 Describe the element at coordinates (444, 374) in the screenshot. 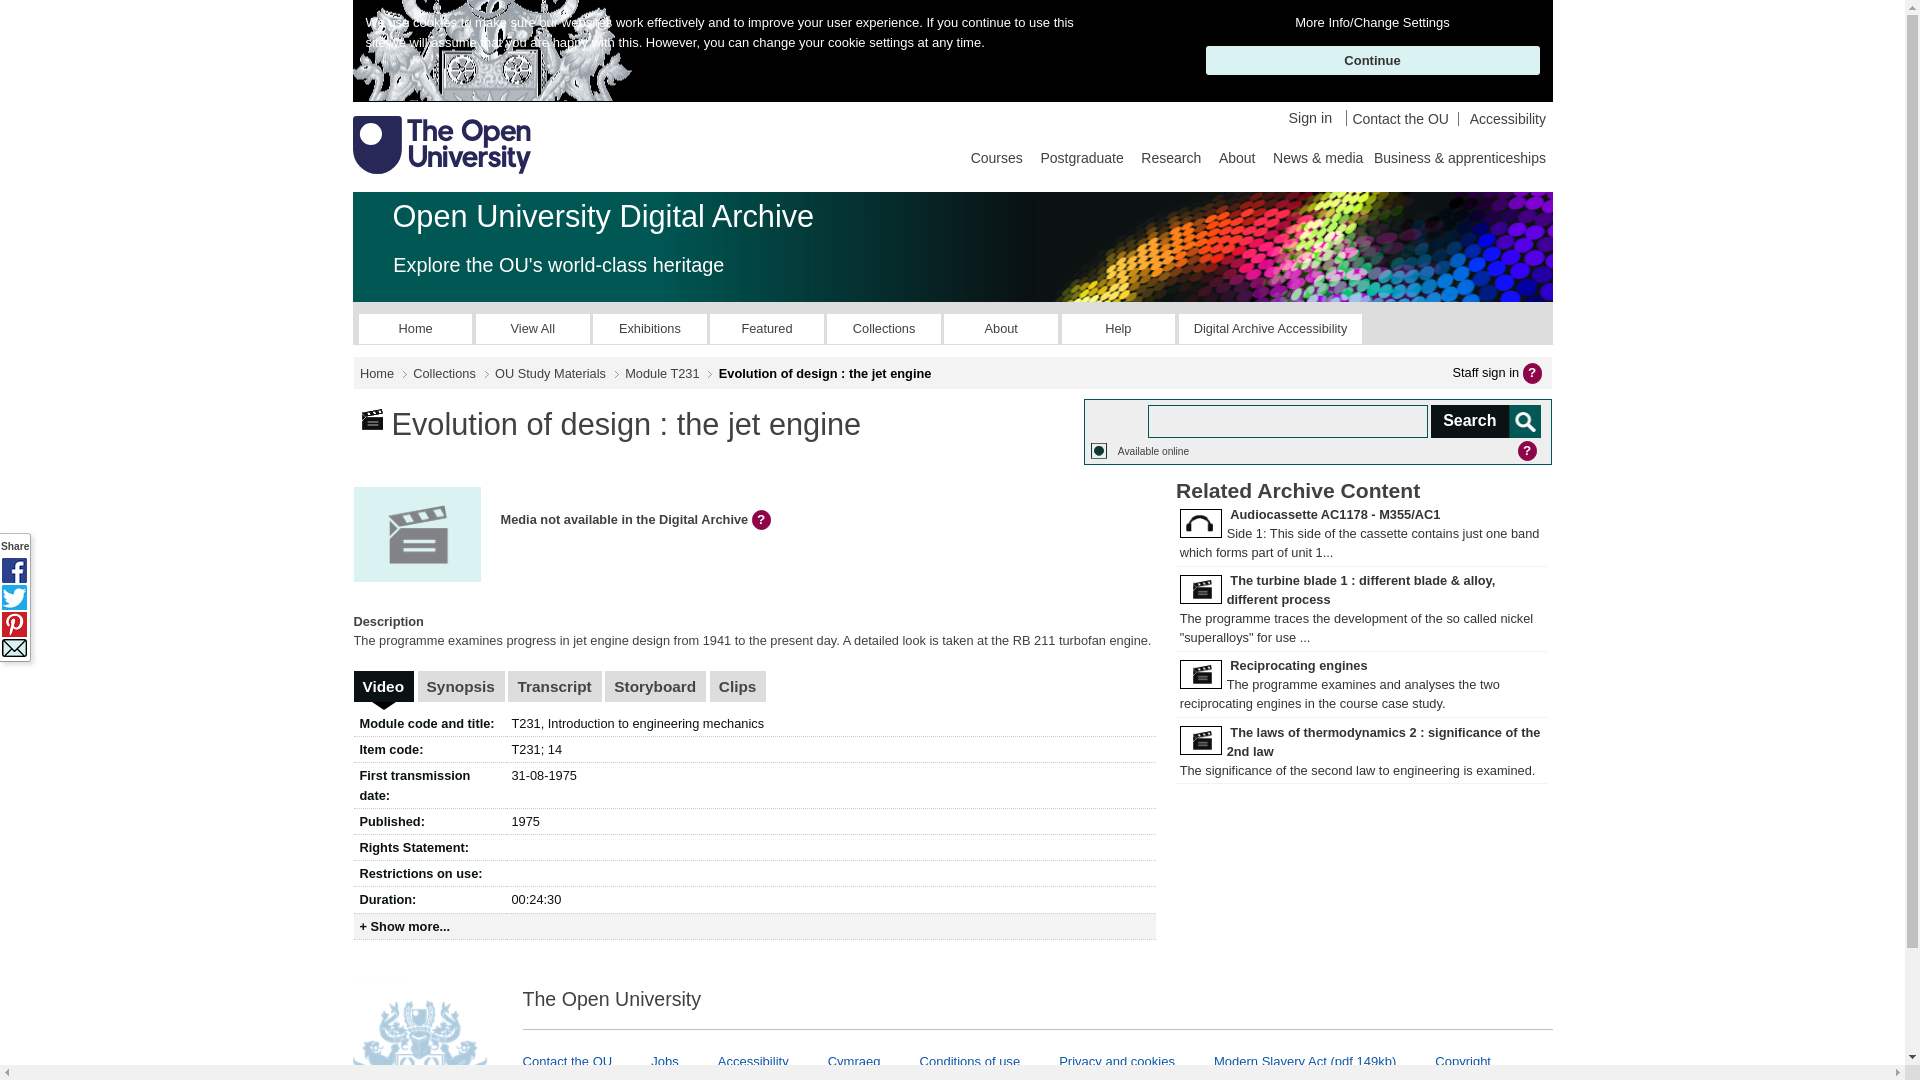

I see `Collections` at that location.